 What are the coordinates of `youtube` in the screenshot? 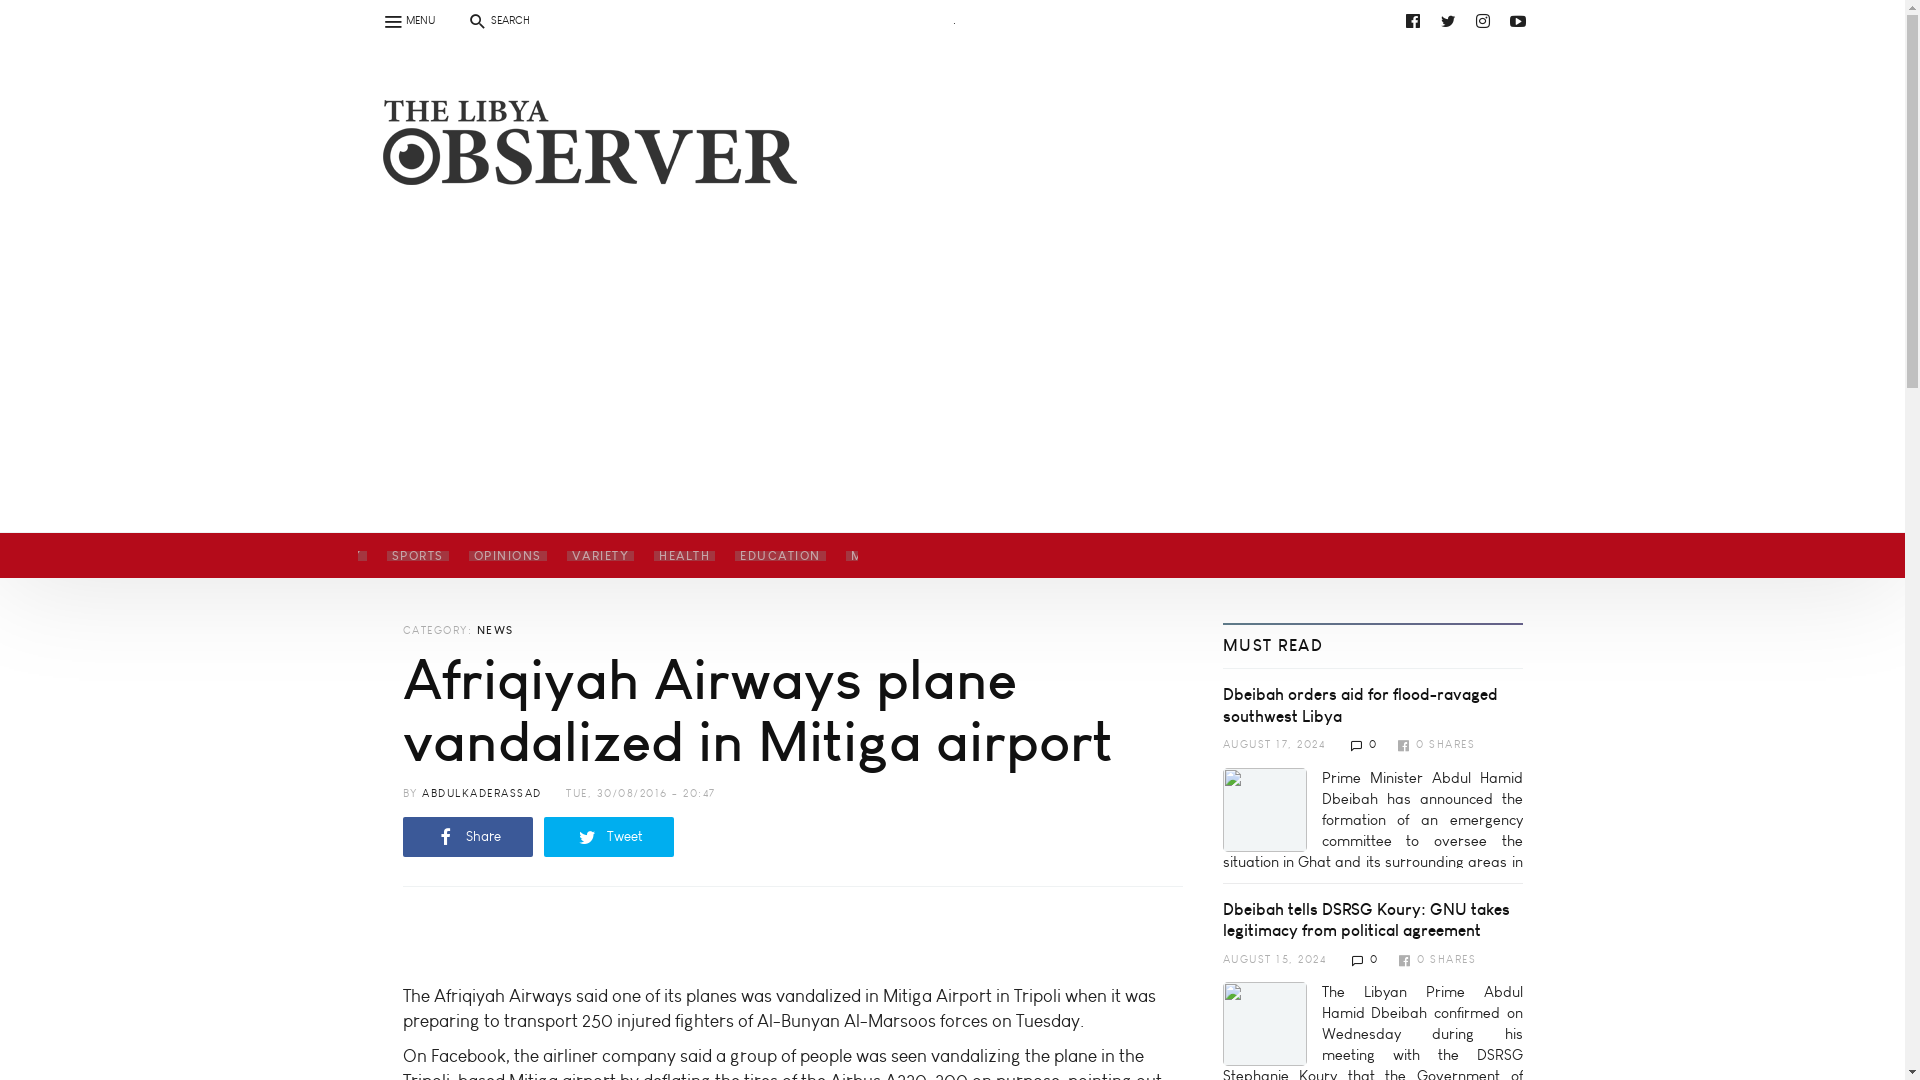 It's located at (592, 68).